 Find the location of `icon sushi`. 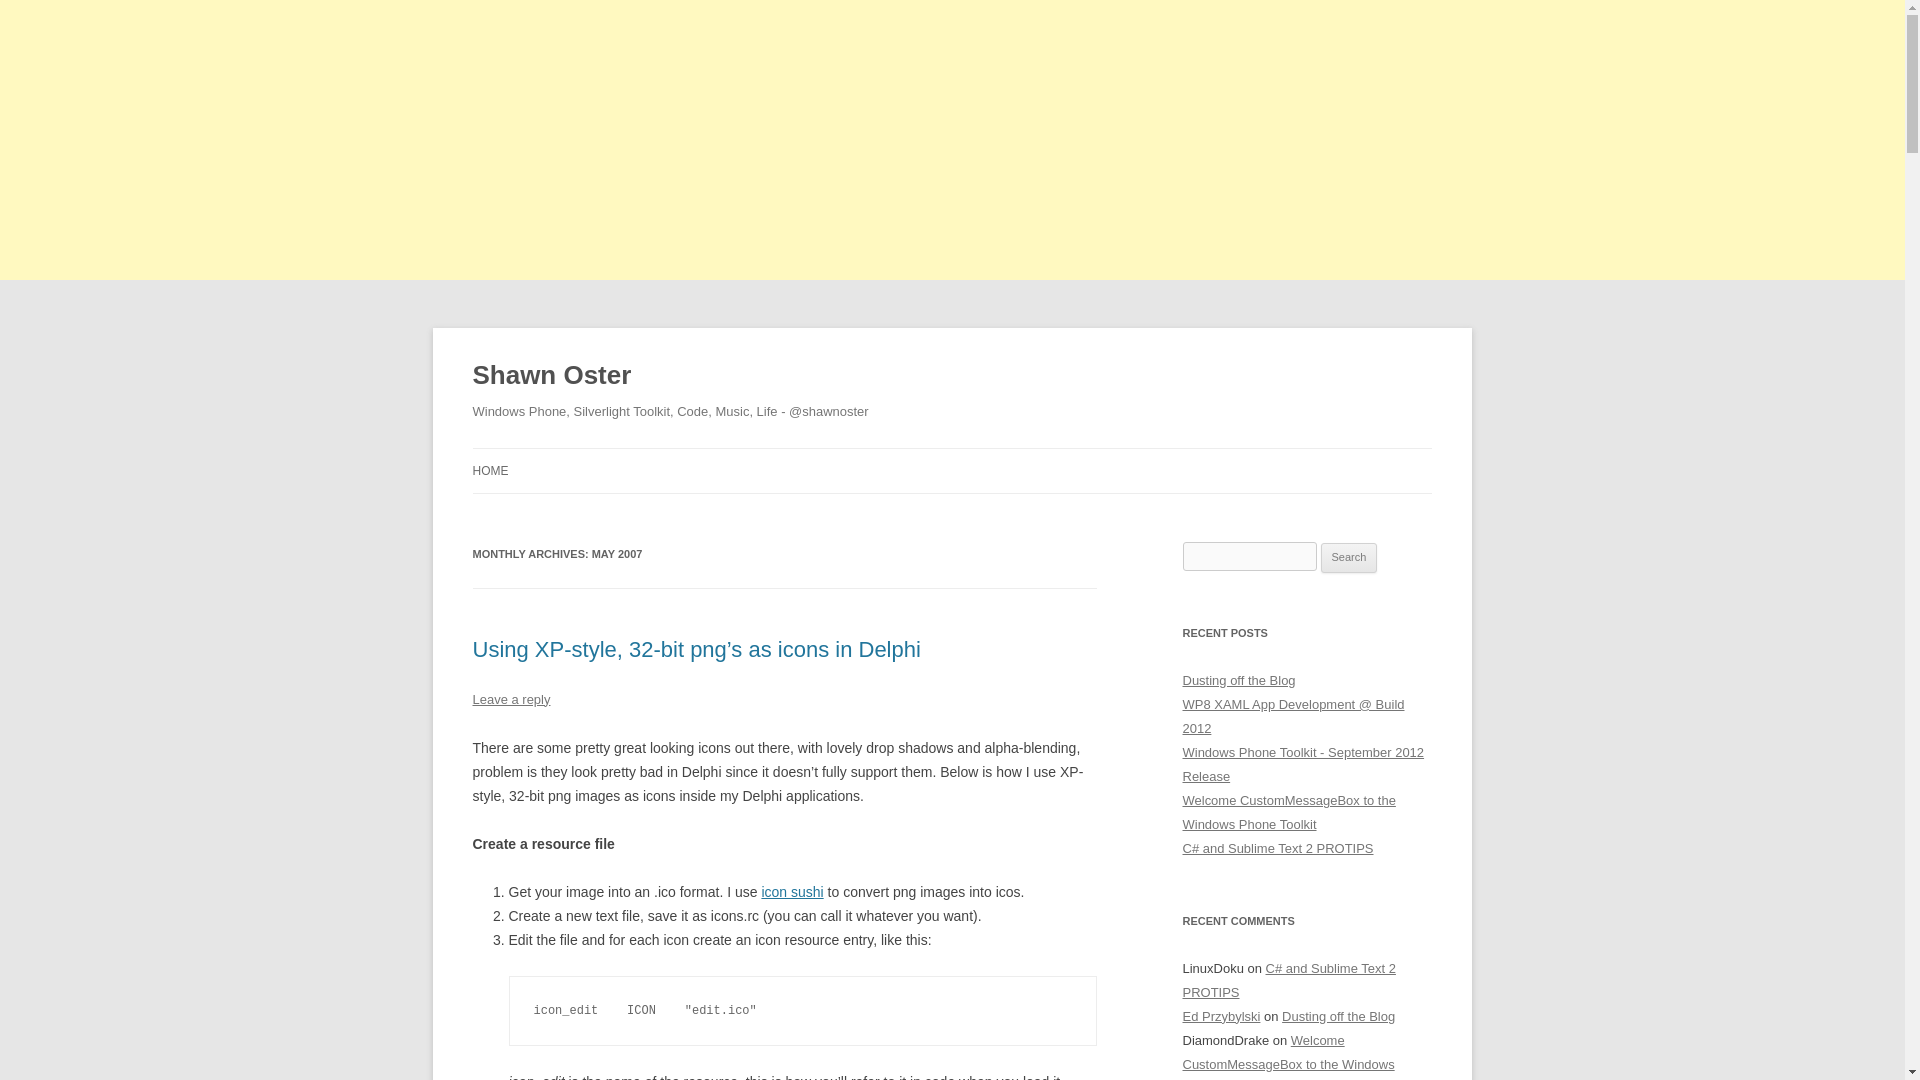

icon sushi is located at coordinates (792, 892).